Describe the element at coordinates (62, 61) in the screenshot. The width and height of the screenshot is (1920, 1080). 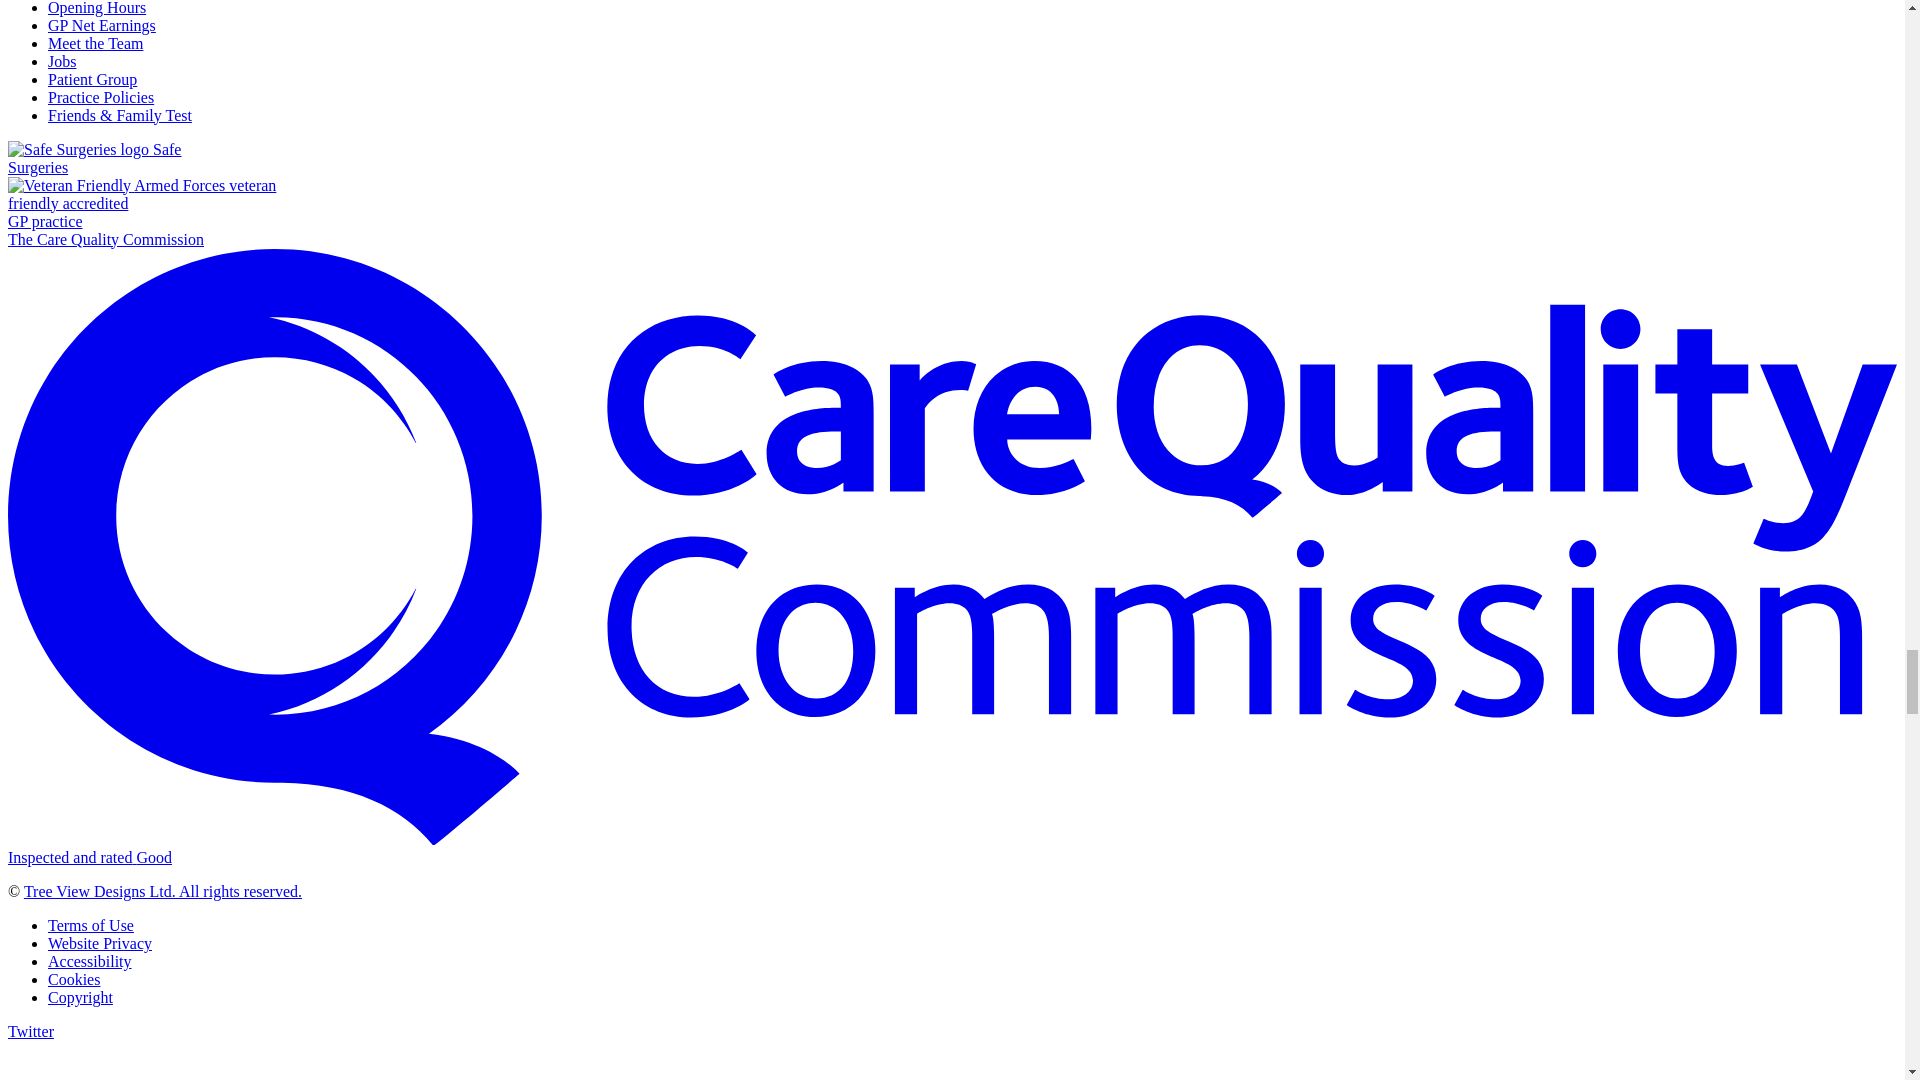
I see `Accessibility` at that location.